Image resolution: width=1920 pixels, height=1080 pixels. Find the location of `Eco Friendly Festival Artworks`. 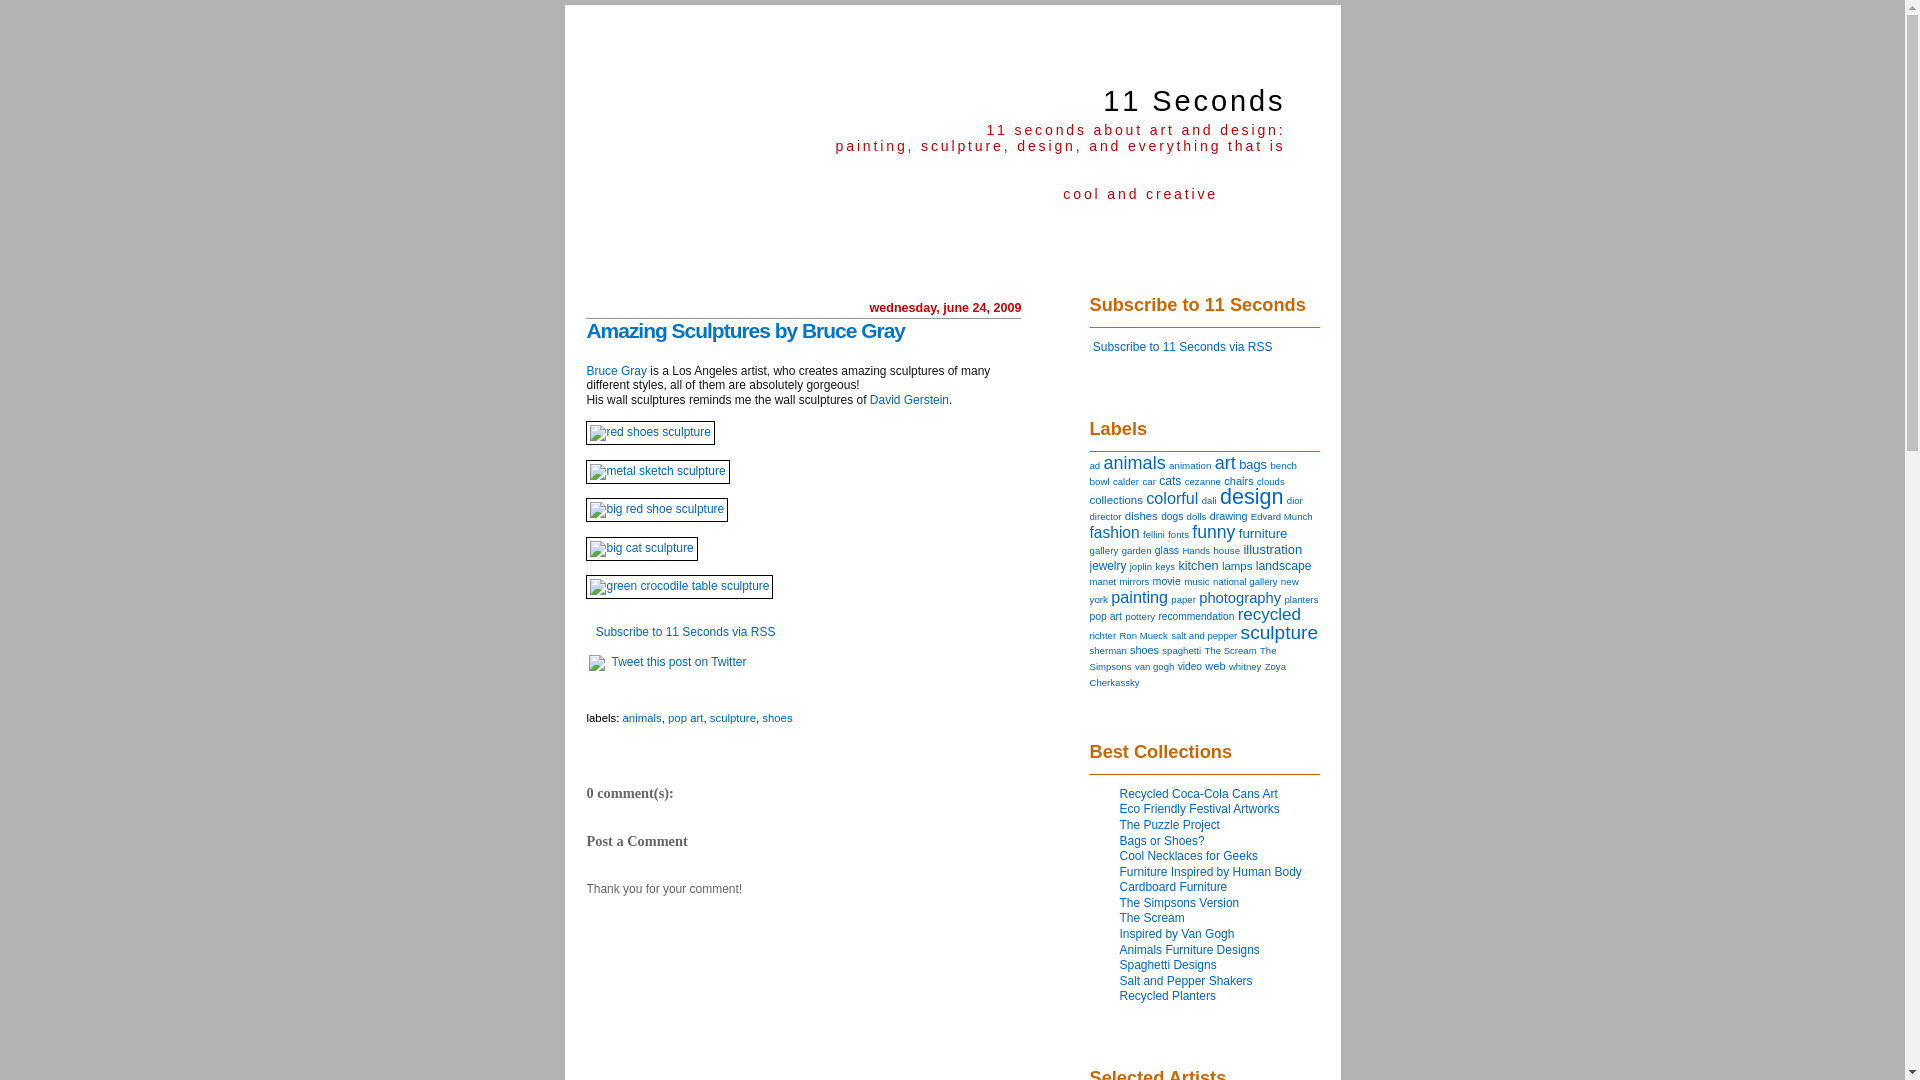

Eco Friendly Festival Artworks is located at coordinates (1200, 809).